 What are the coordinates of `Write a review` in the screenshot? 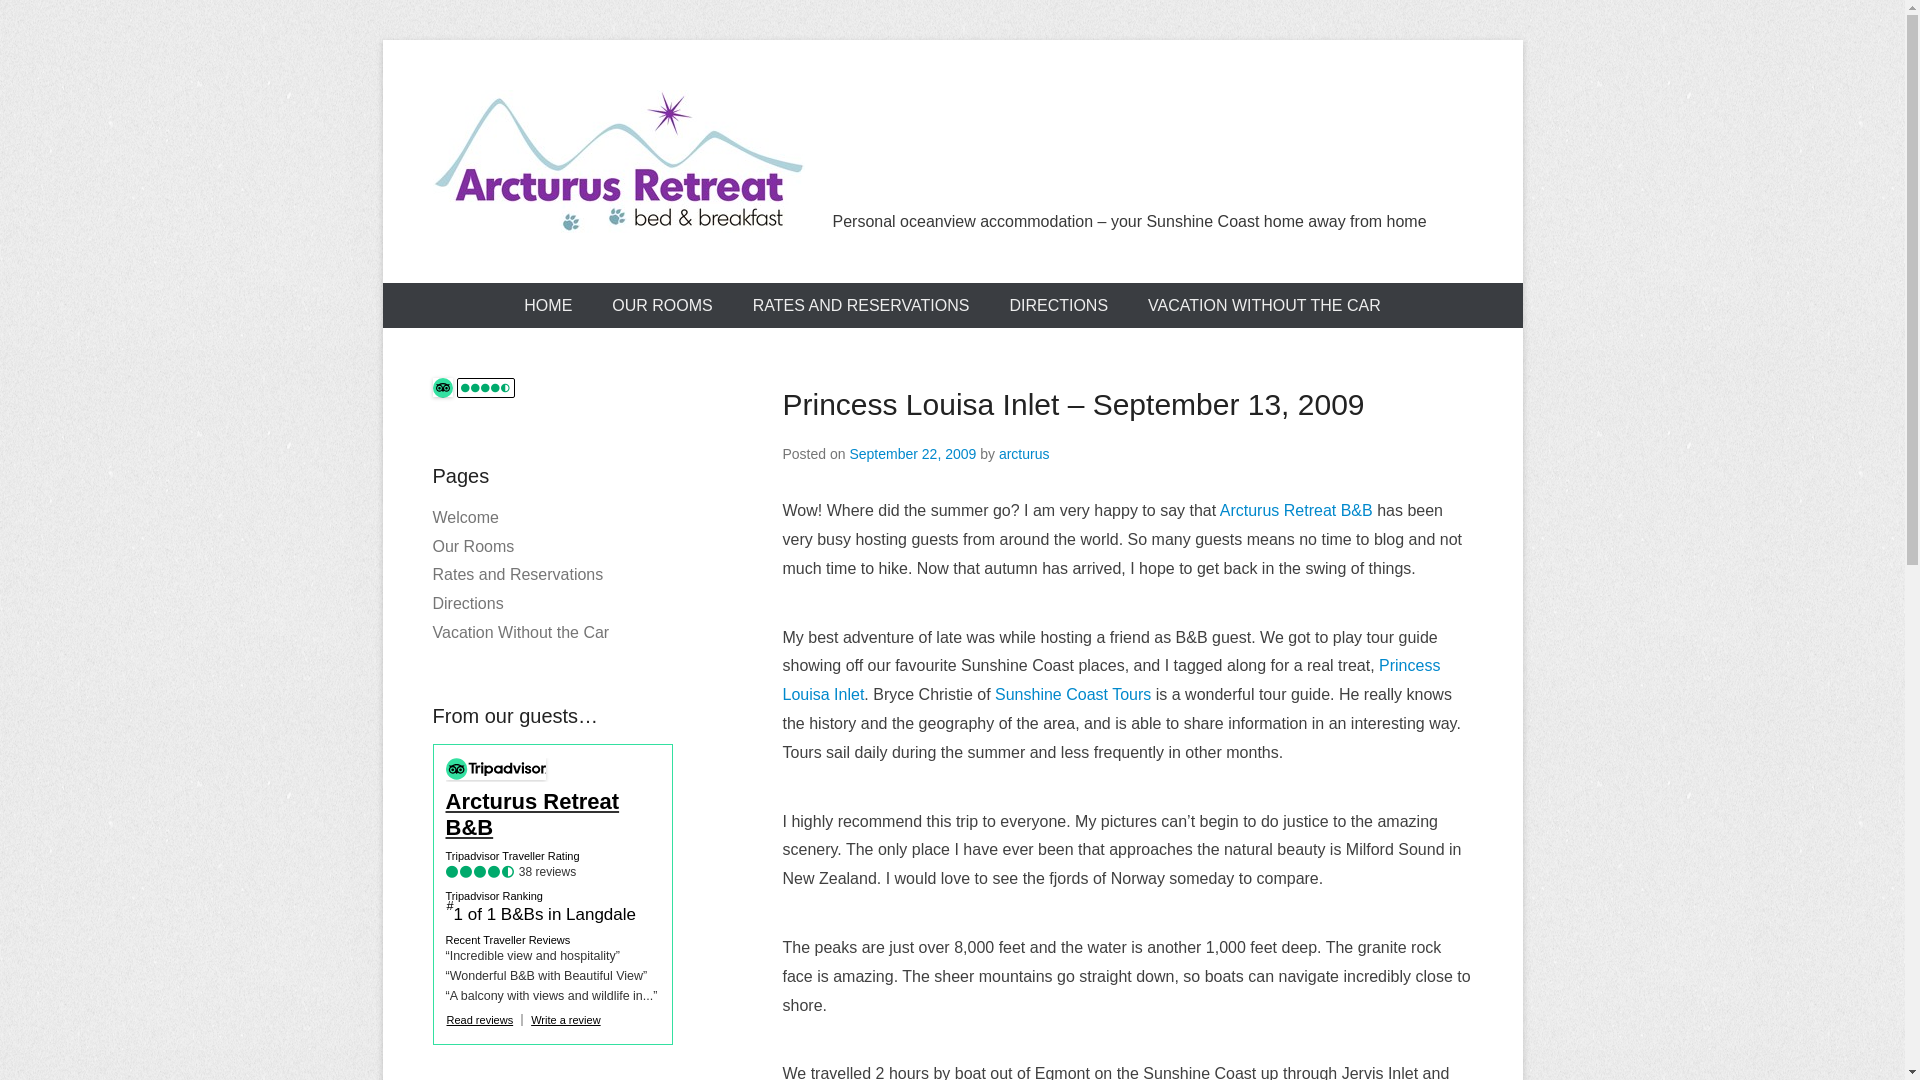 It's located at (566, 1020).